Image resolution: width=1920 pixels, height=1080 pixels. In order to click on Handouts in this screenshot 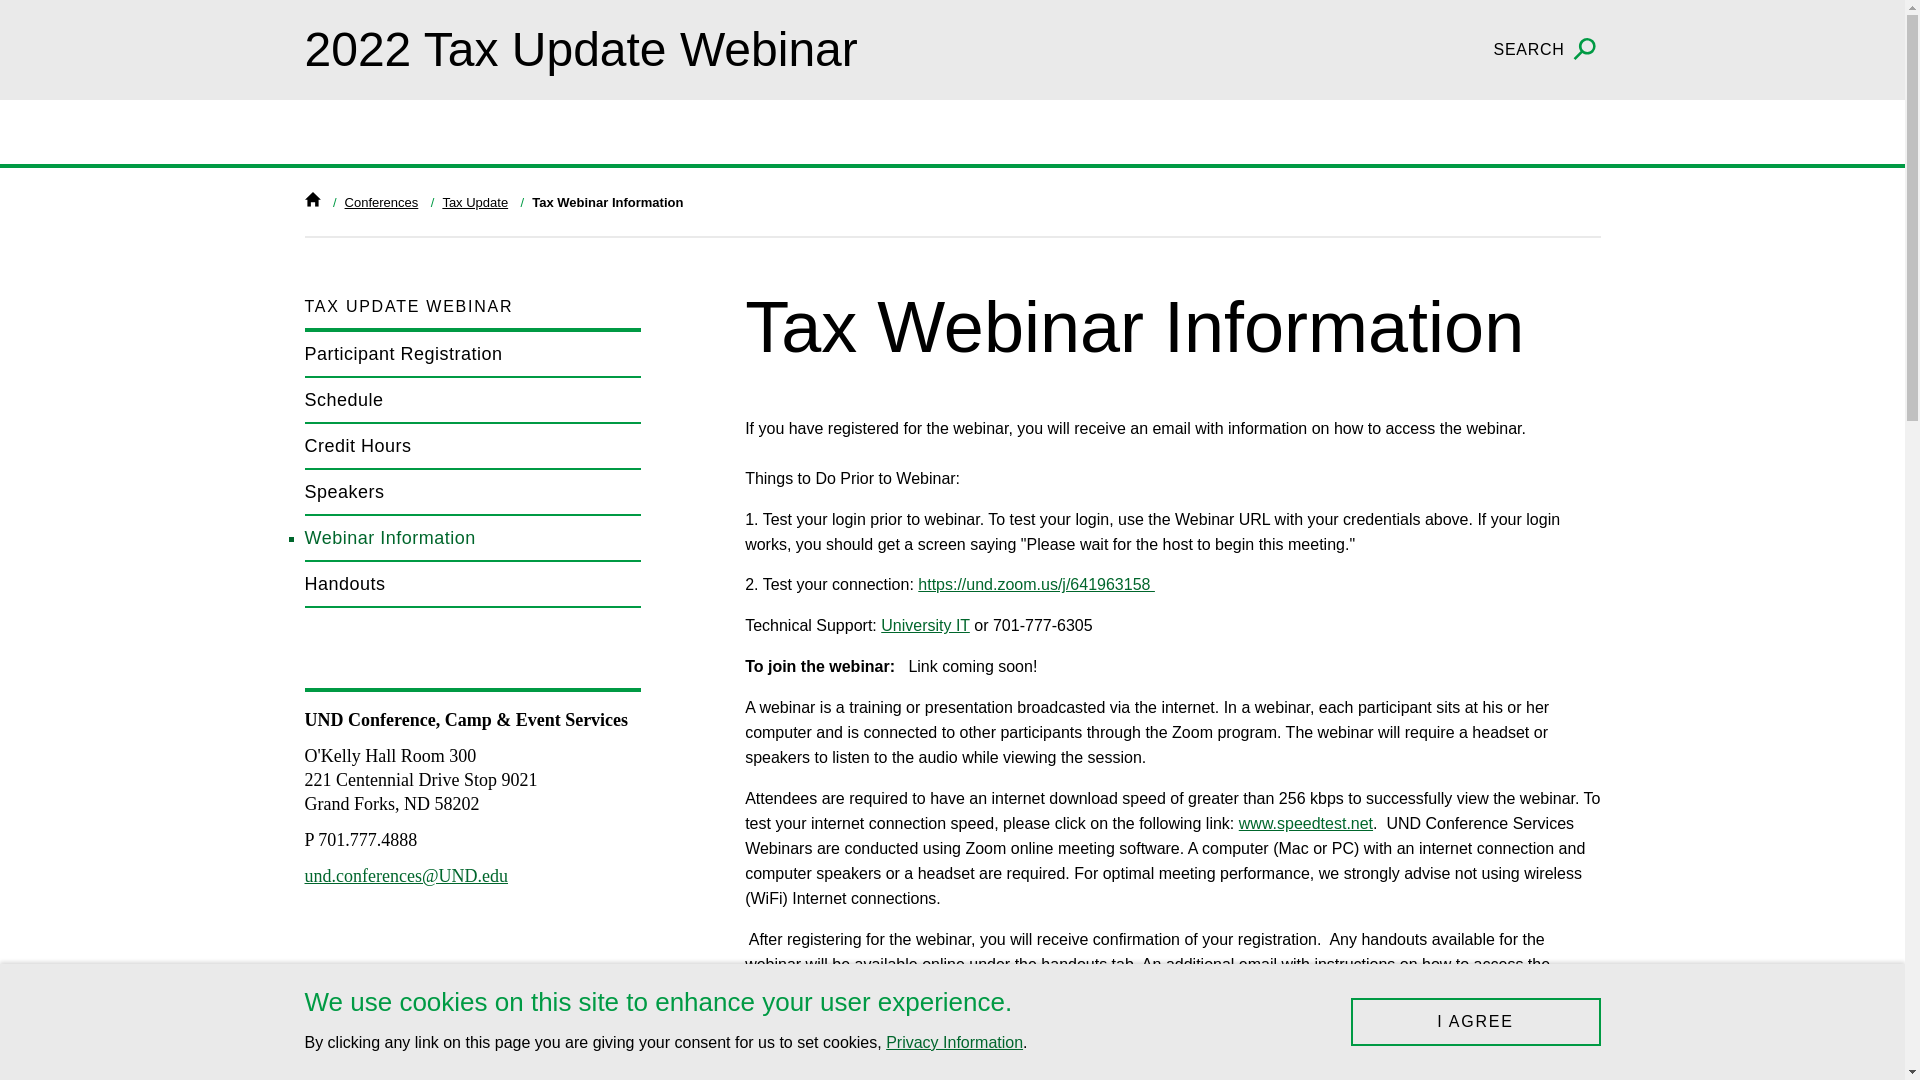, I will do `click(472, 584)`.